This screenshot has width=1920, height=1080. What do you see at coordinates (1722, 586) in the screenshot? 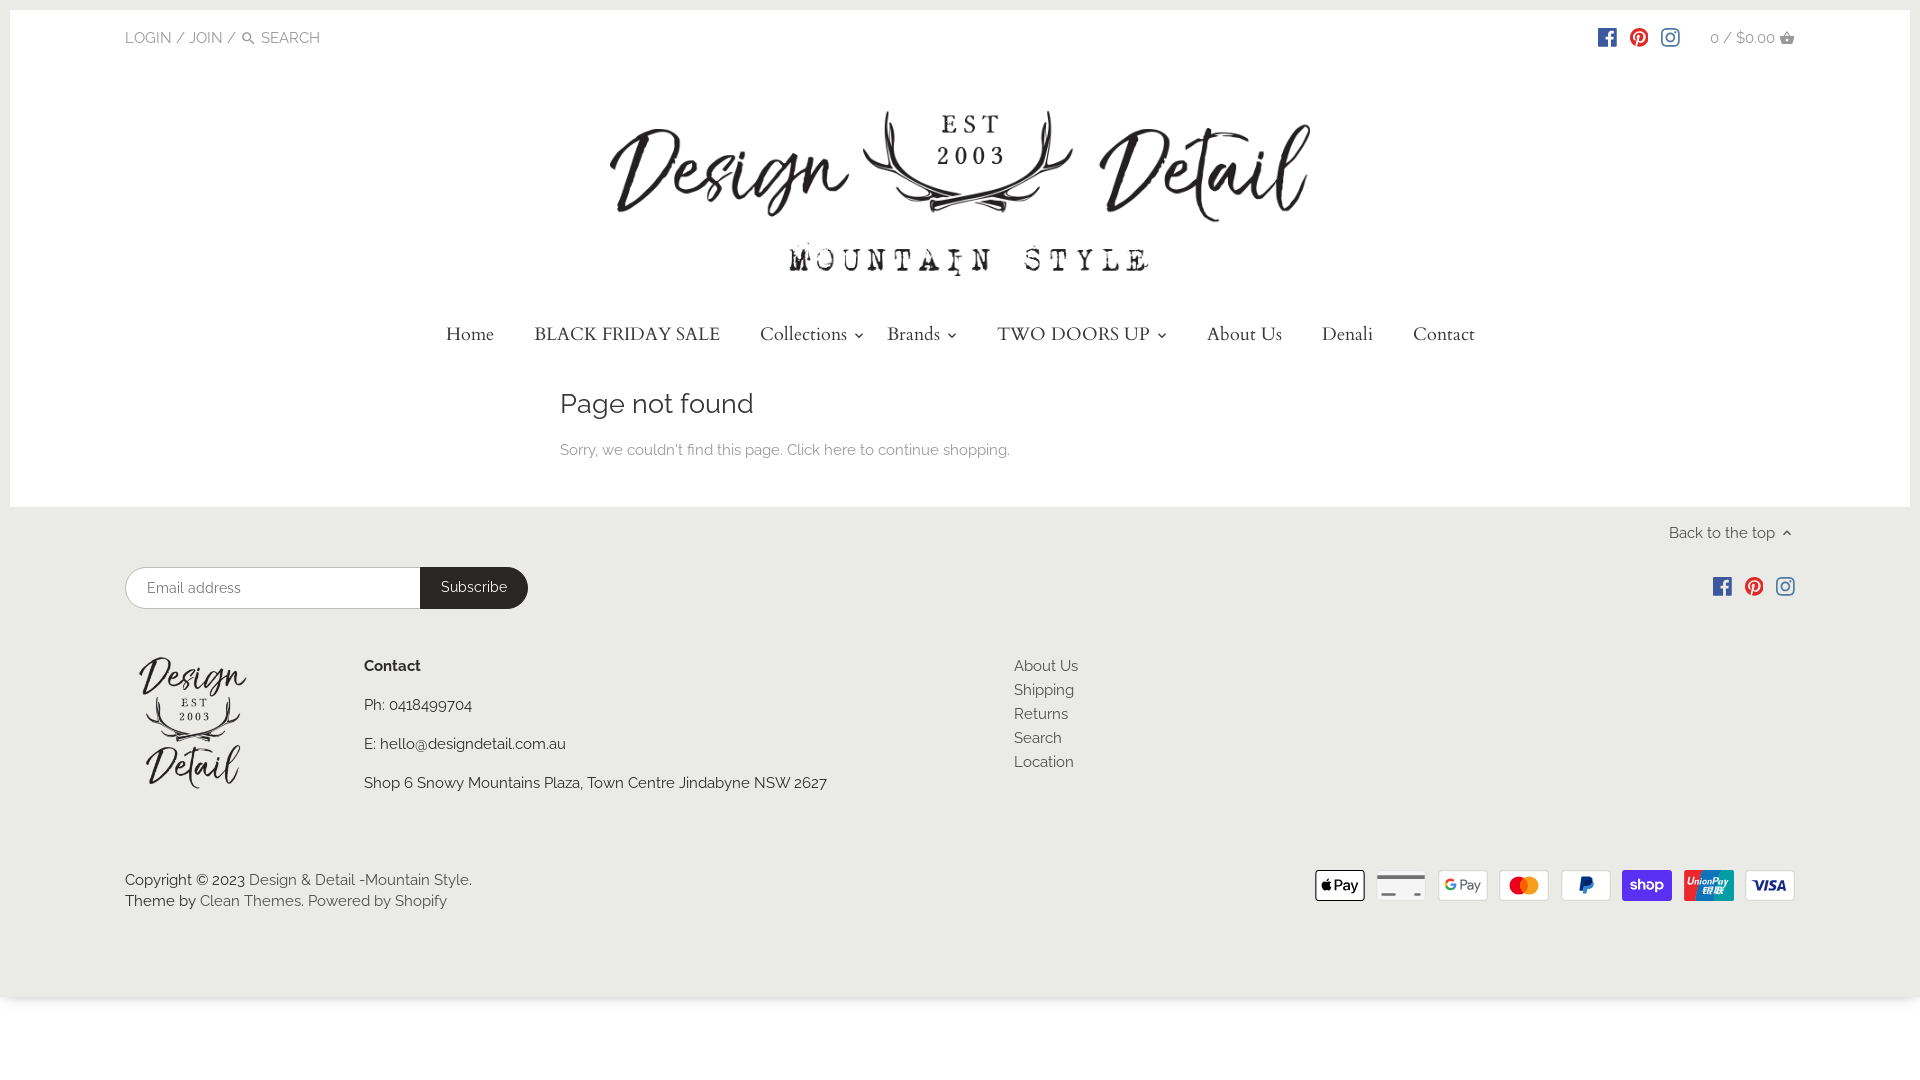
I see `Facebook` at bounding box center [1722, 586].